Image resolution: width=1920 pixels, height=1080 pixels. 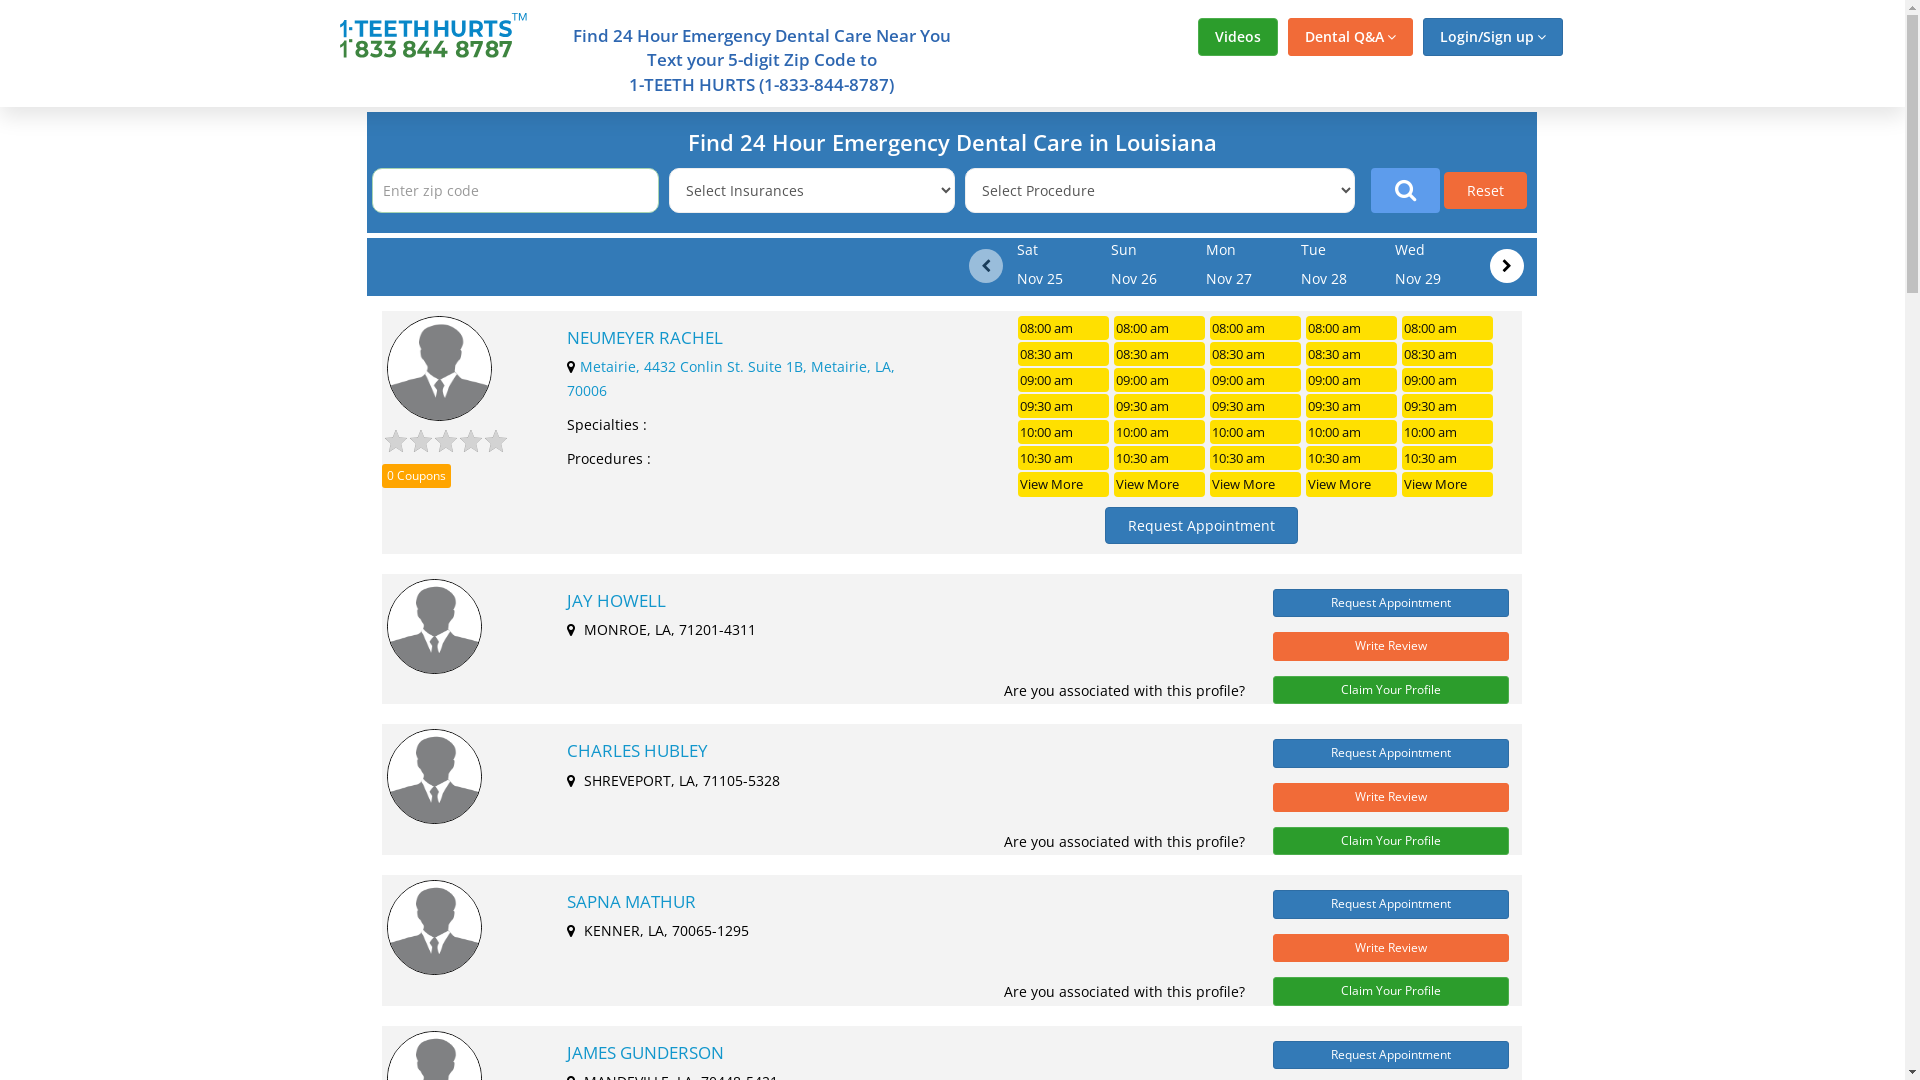 I want to click on Request Appointment, so click(x=1391, y=1056).